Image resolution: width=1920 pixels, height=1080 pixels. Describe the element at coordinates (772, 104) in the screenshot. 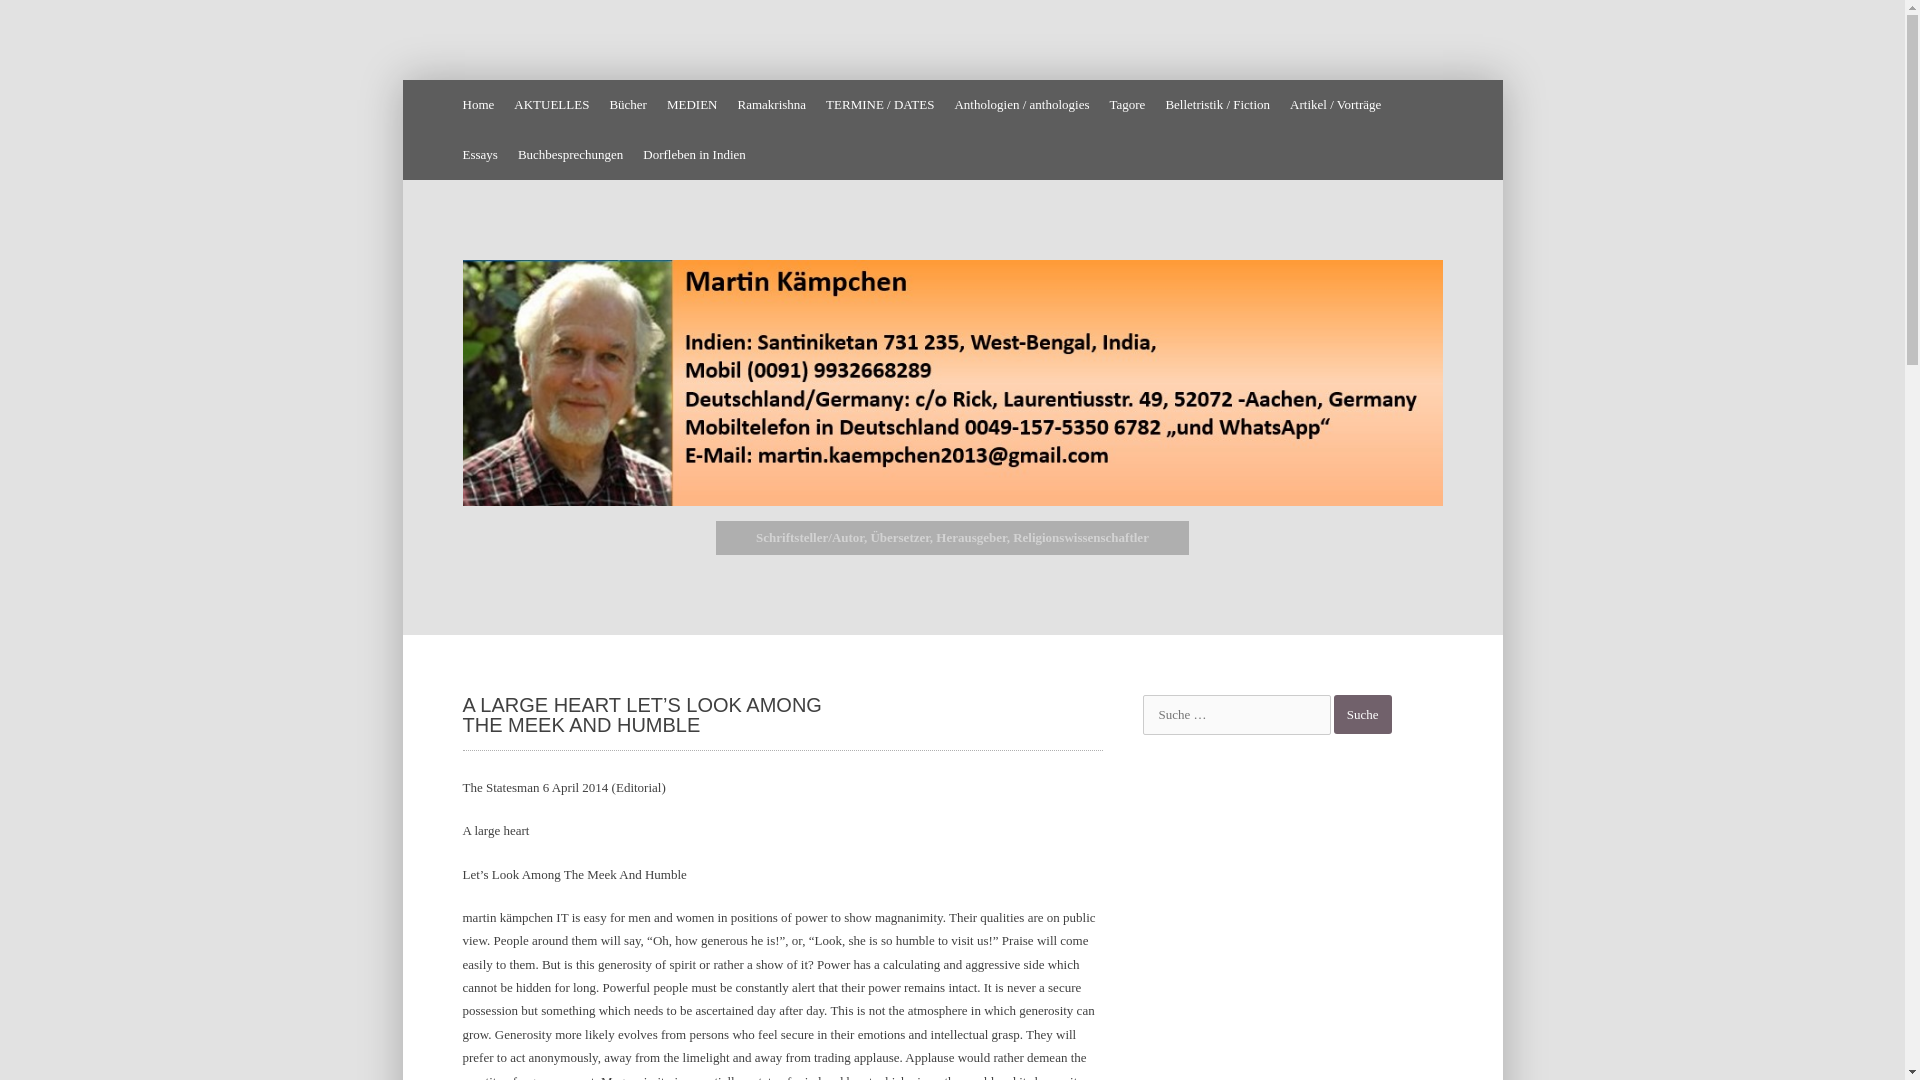

I see `Ramakrishna` at that location.